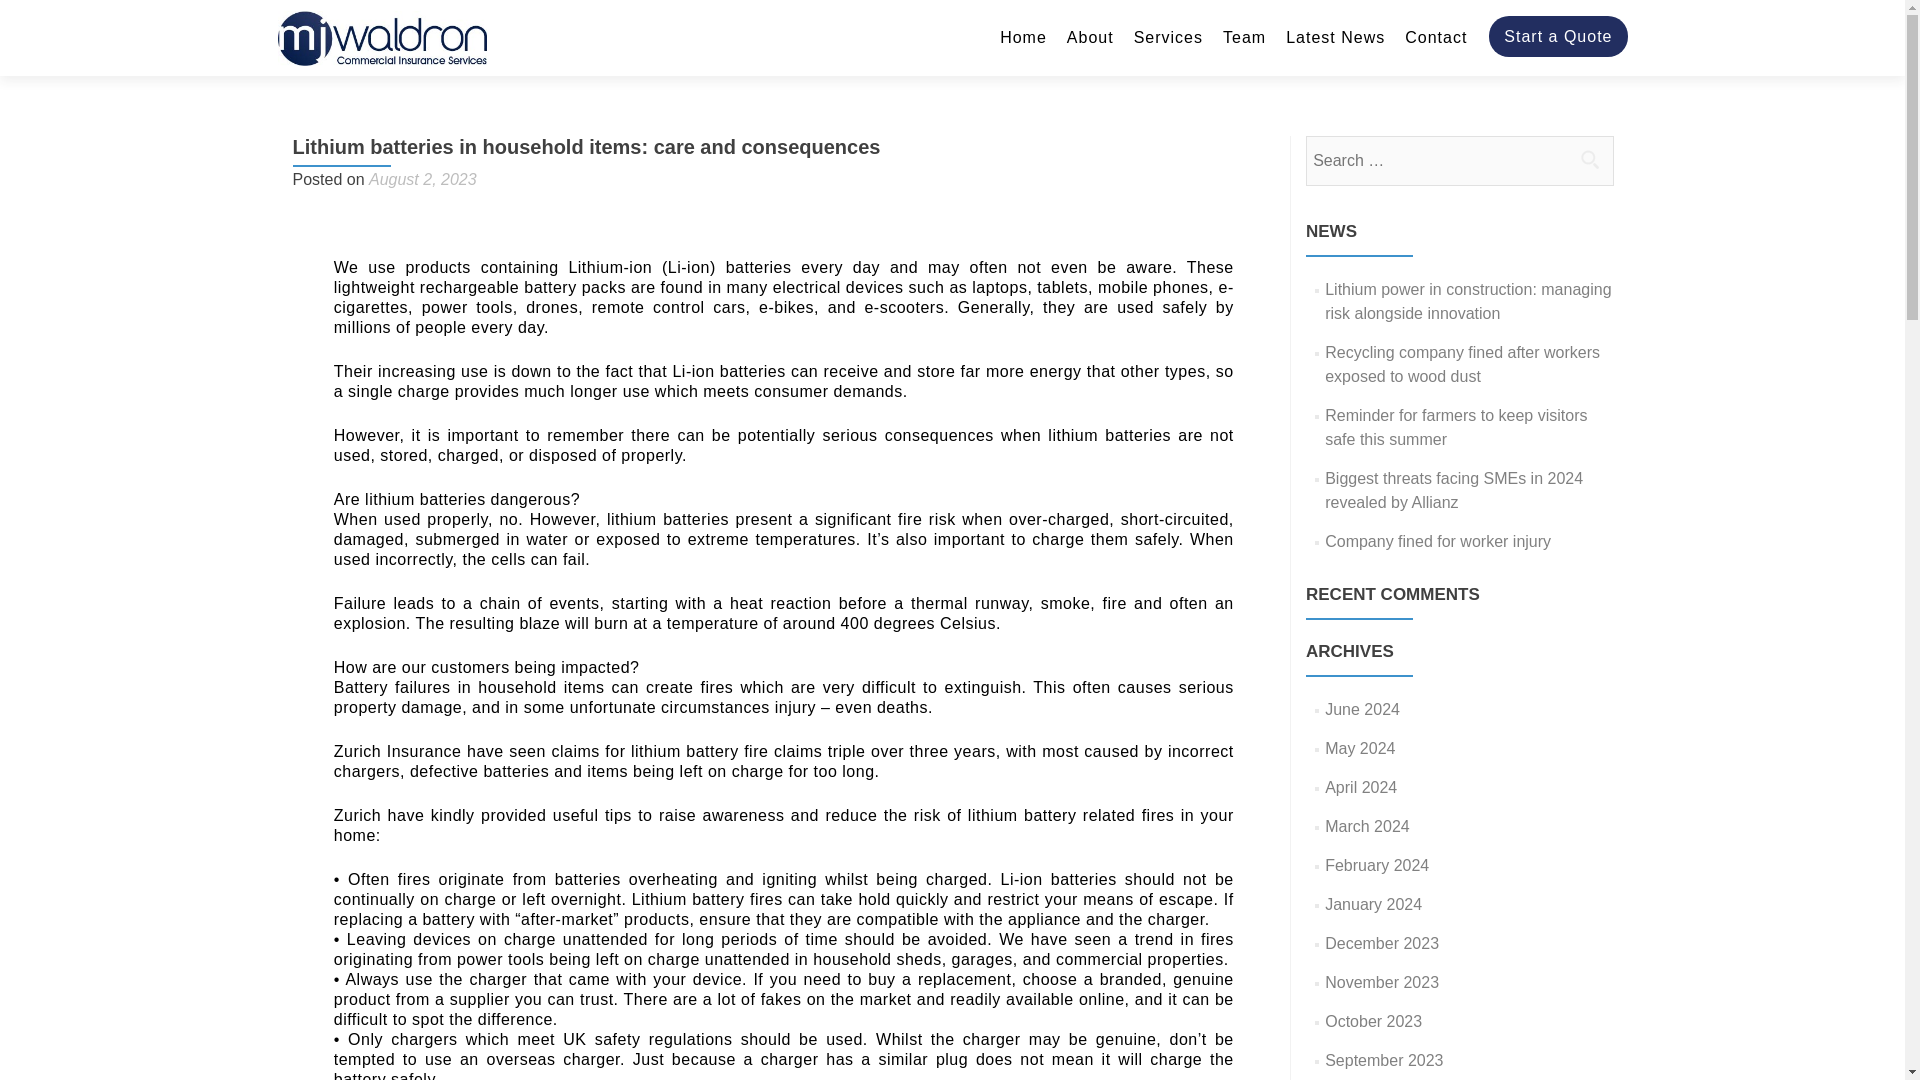 The image size is (1920, 1080). I want to click on March 2024, so click(1366, 826).